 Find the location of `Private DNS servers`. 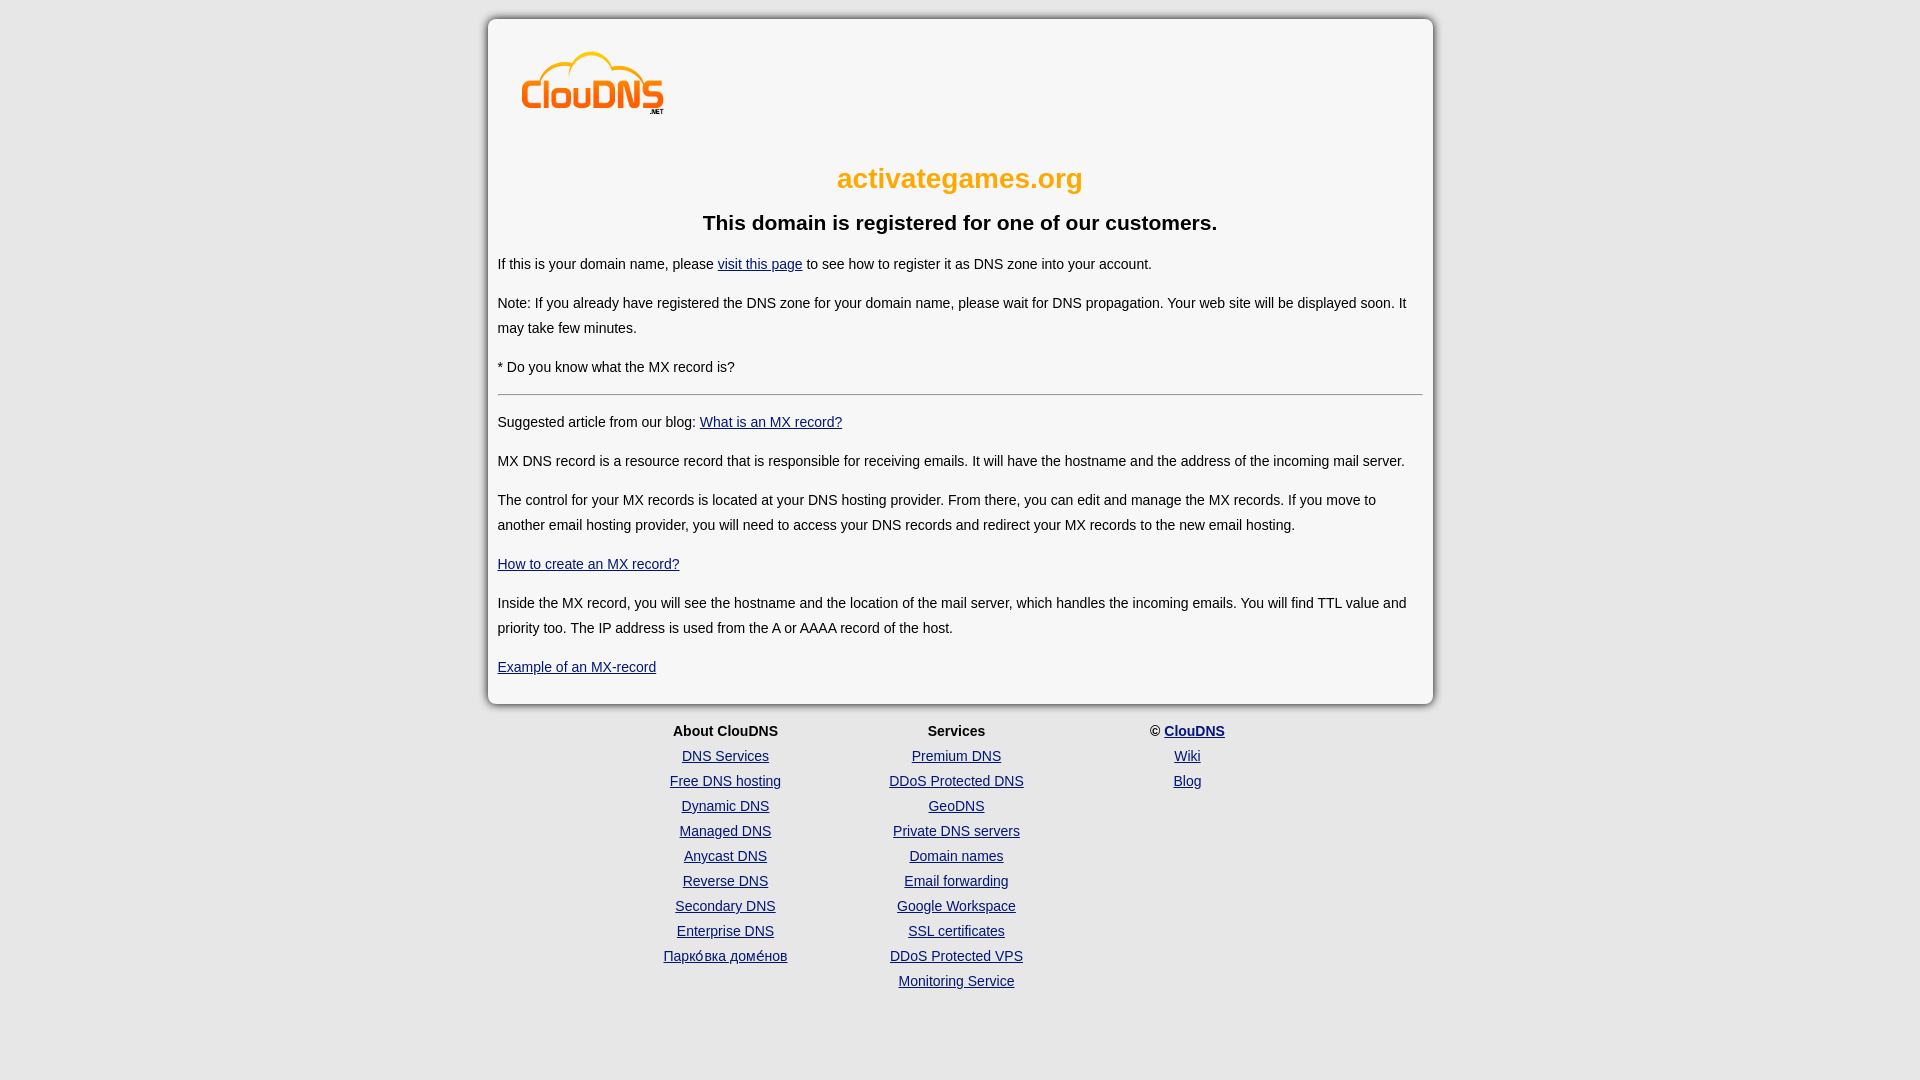

Private DNS servers is located at coordinates (956, 830).